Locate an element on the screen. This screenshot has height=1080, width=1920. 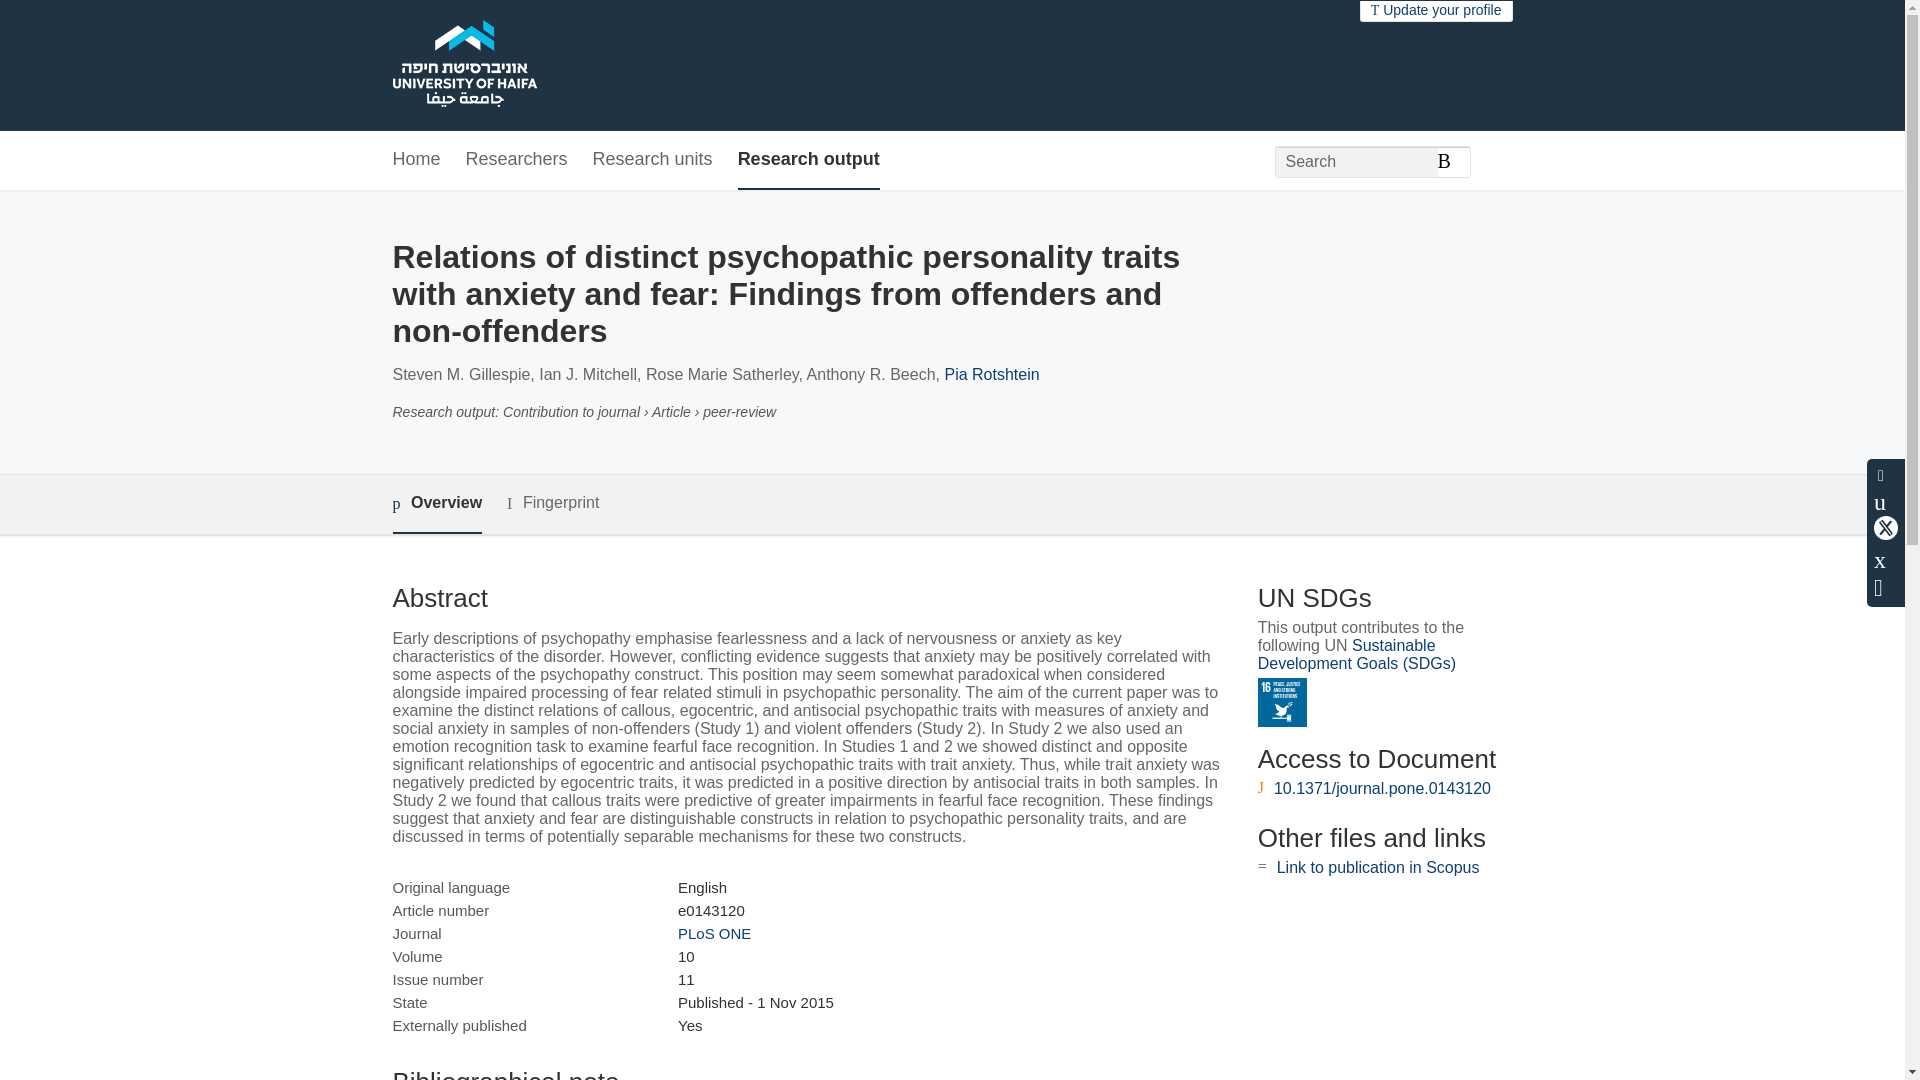
Research units is located at coordinates (652, 160).